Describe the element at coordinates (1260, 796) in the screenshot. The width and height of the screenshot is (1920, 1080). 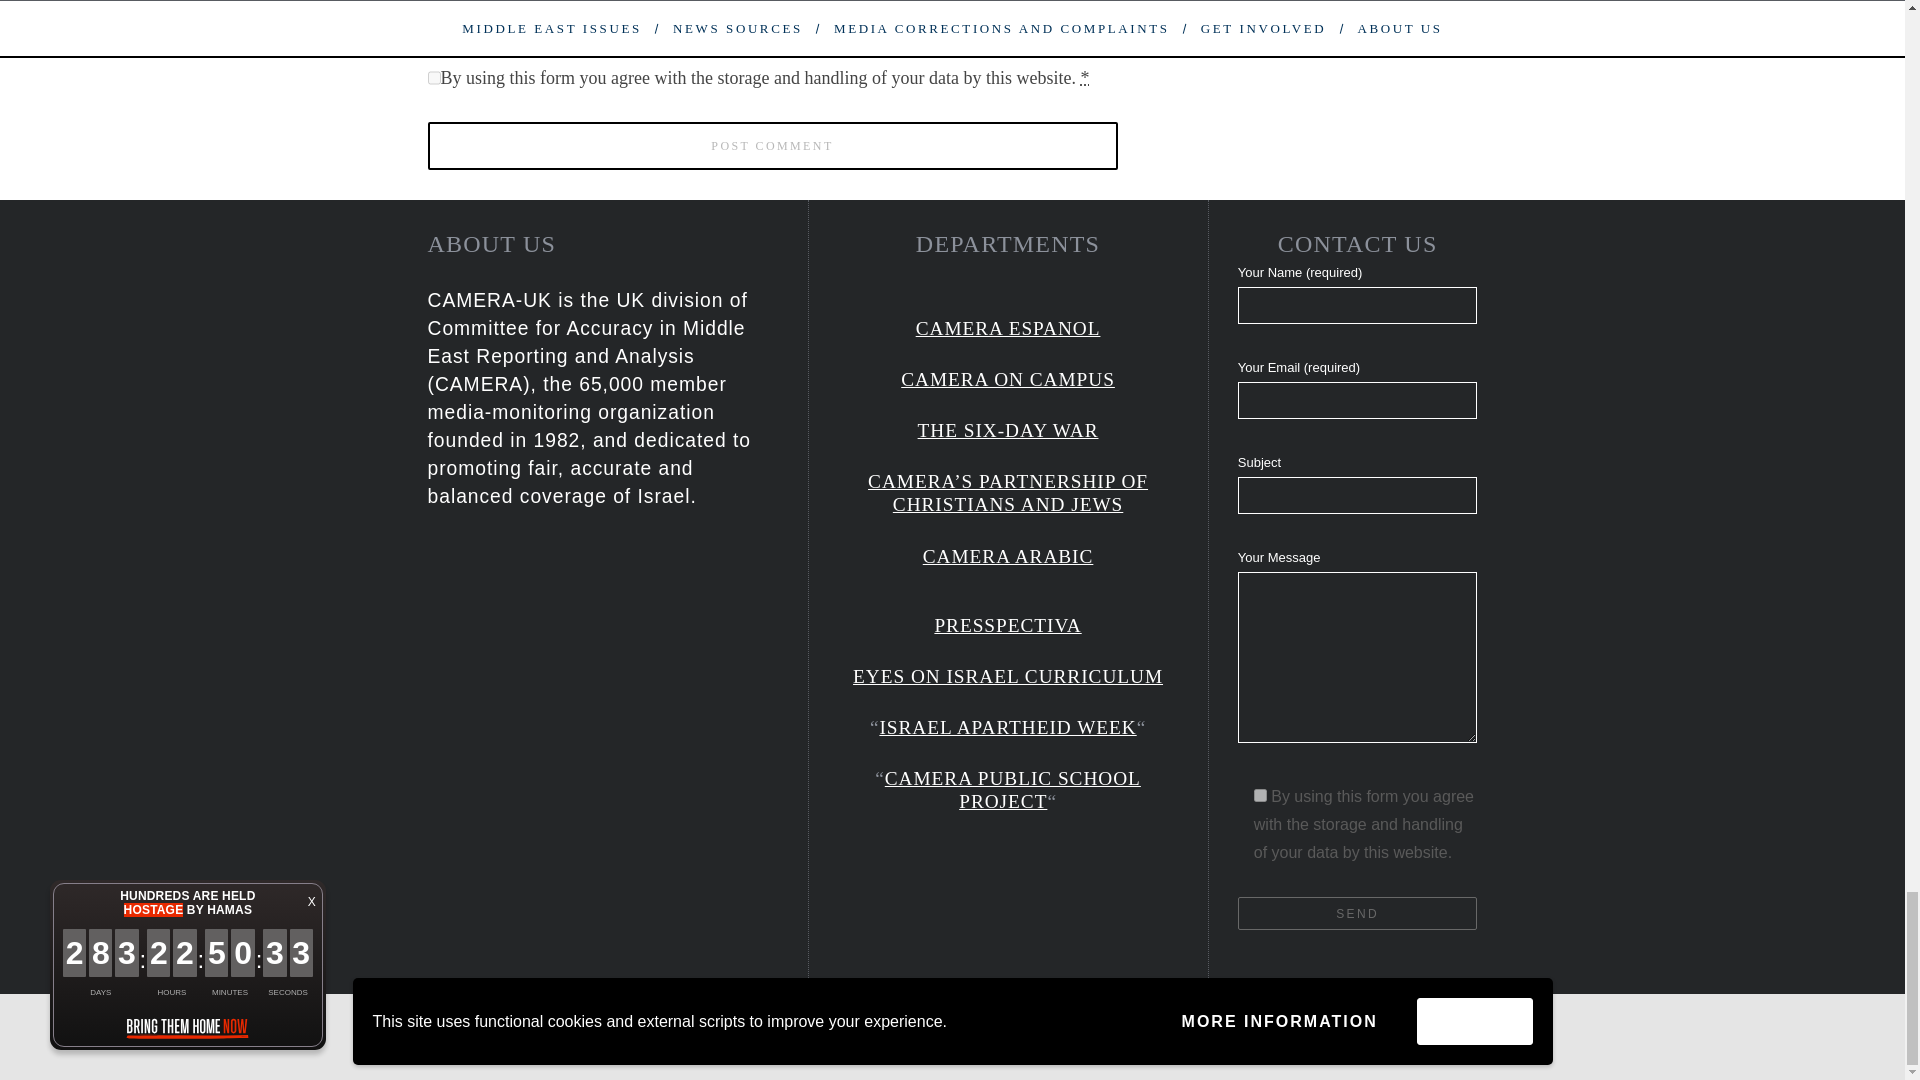
I see `1` at that location.